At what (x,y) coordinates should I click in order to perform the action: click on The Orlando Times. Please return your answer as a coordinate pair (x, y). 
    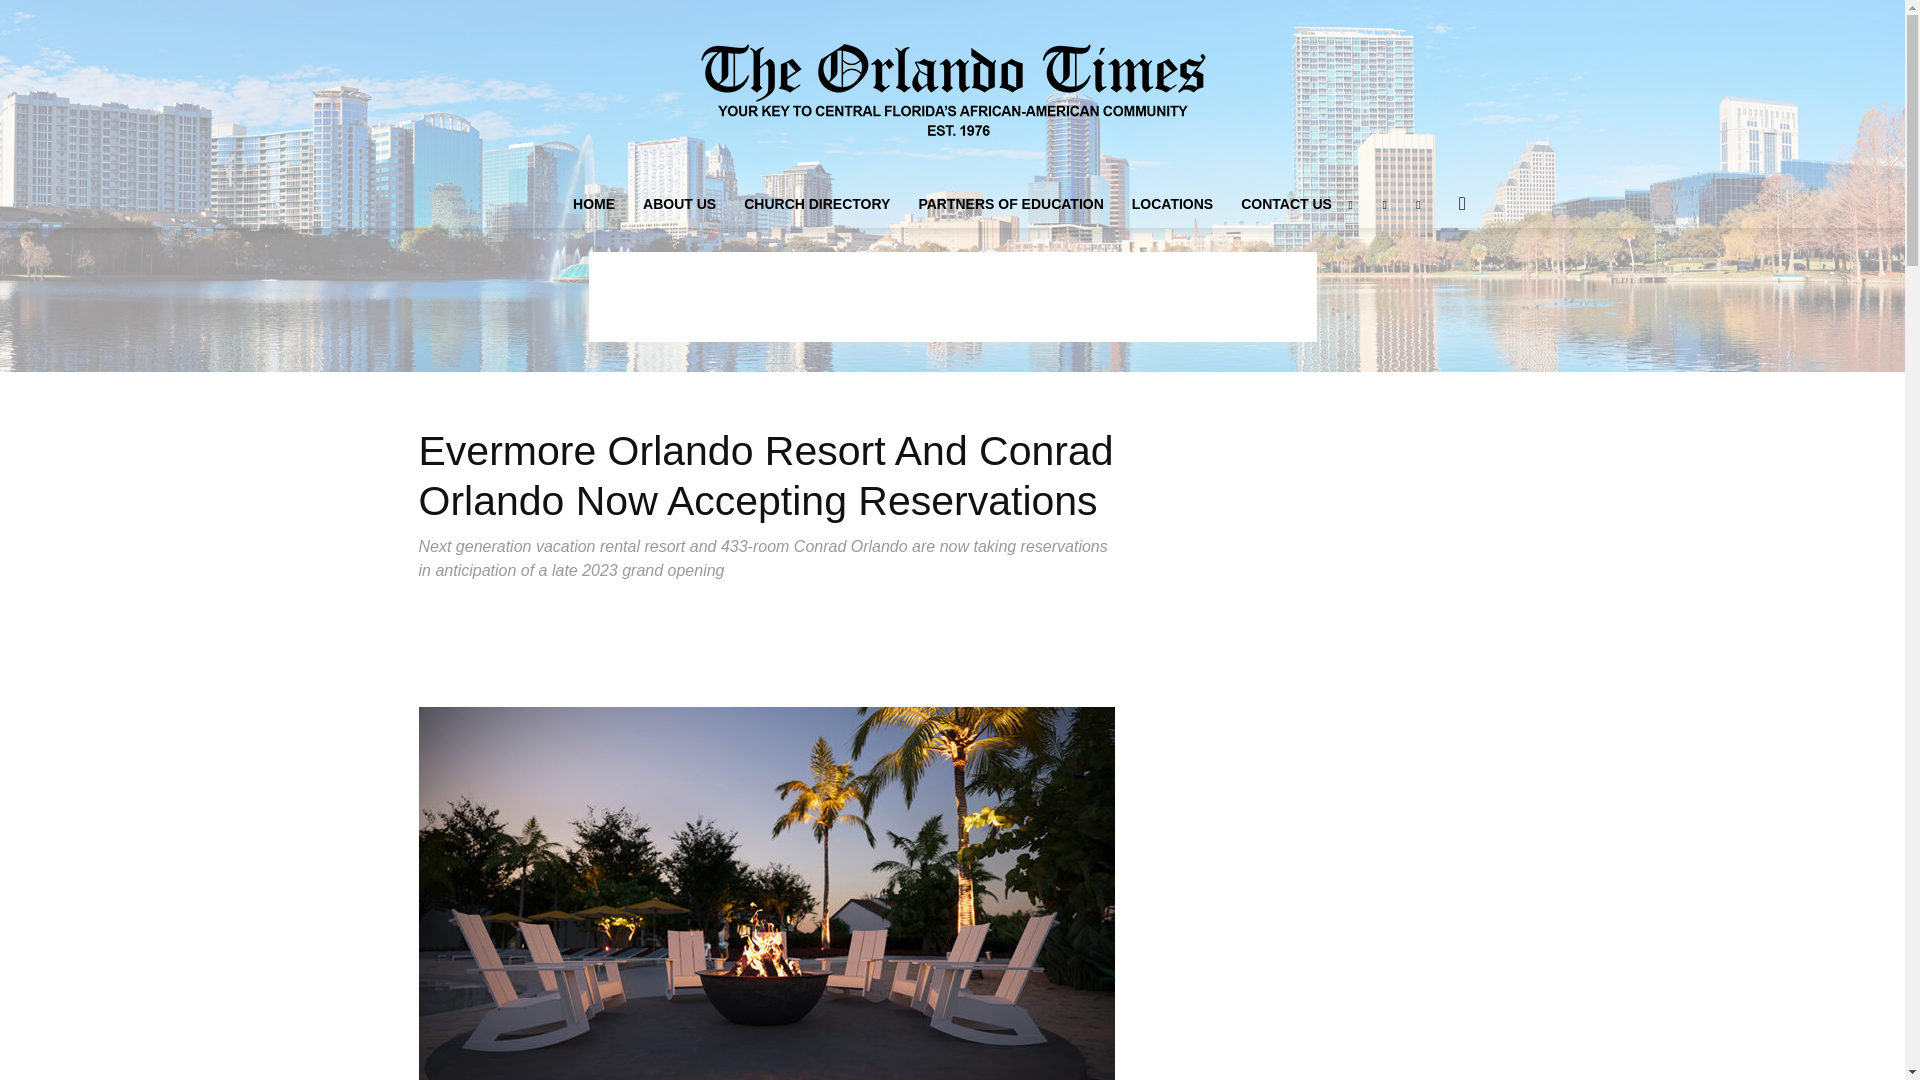
    Looking at the image, I should click on (952, 90).